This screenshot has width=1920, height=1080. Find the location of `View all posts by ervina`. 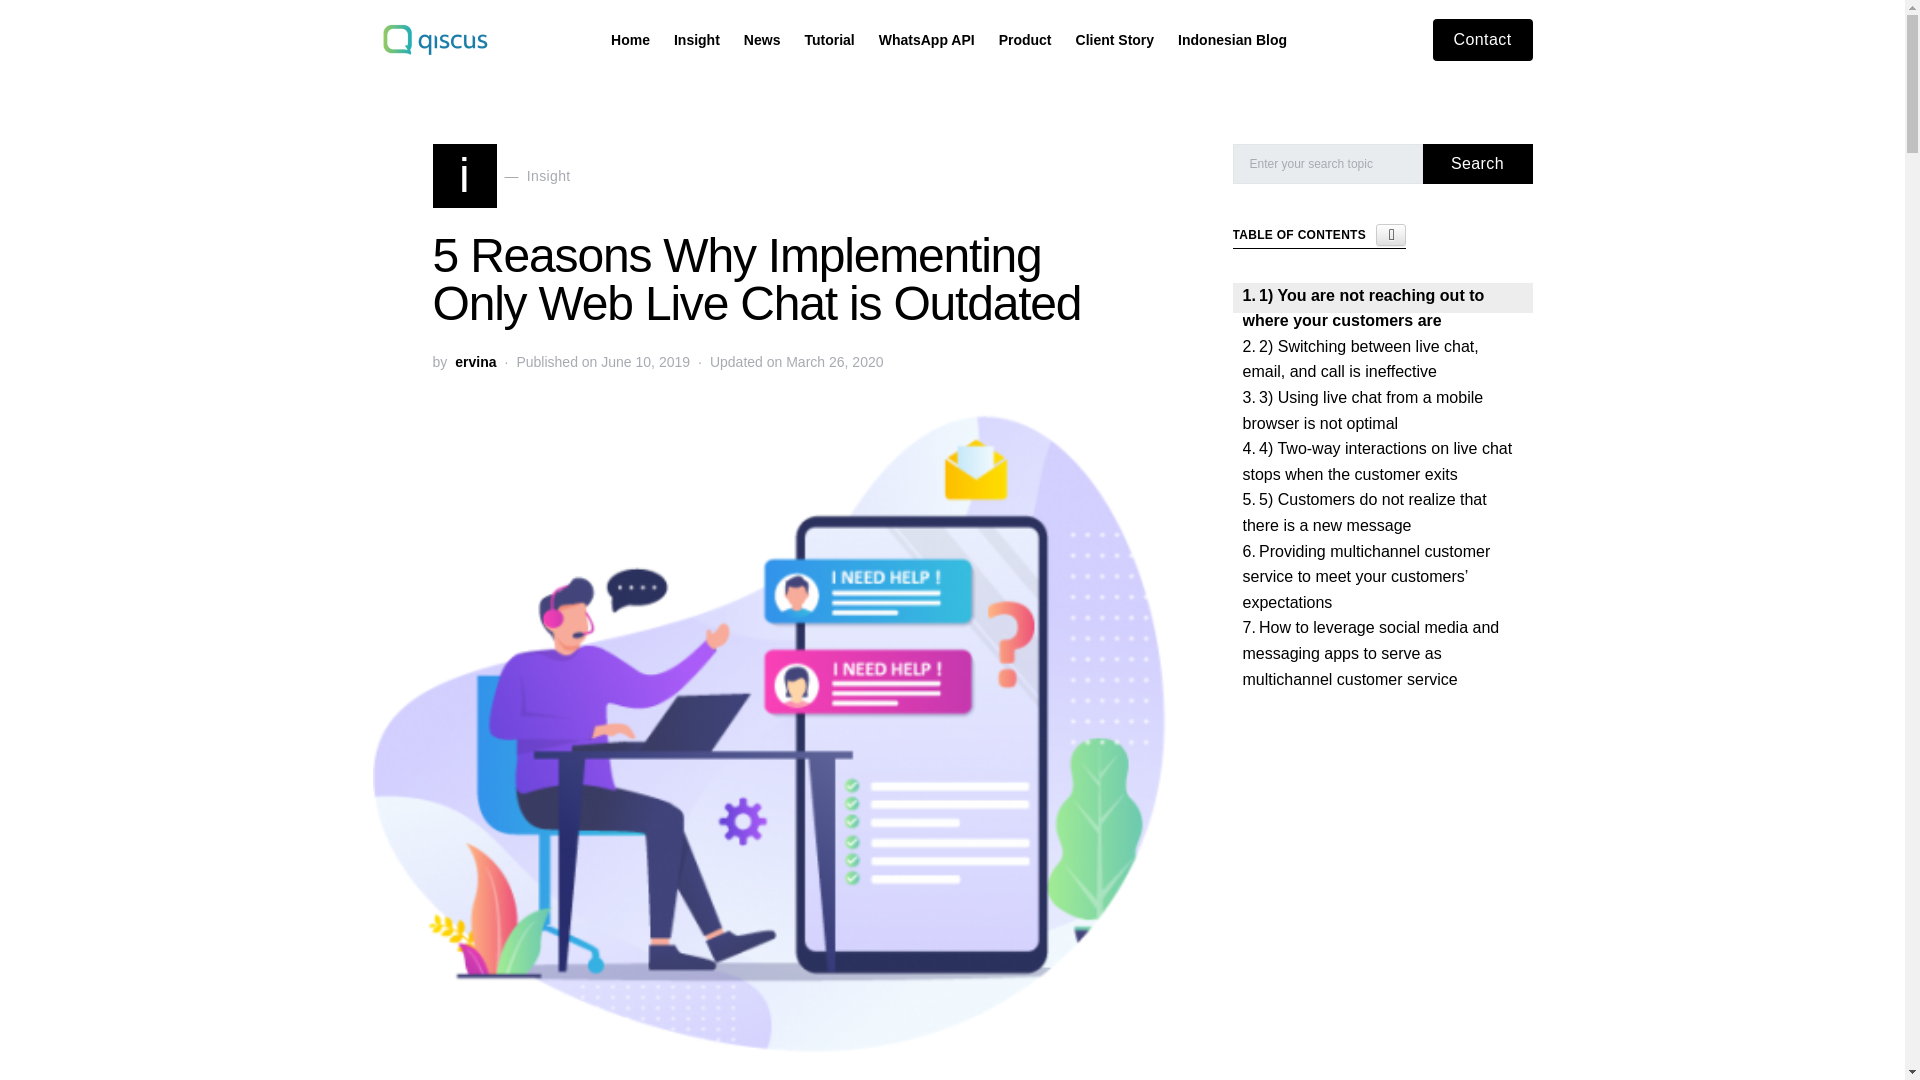

View all posts by ervina is located at coordinates (1024, 40).